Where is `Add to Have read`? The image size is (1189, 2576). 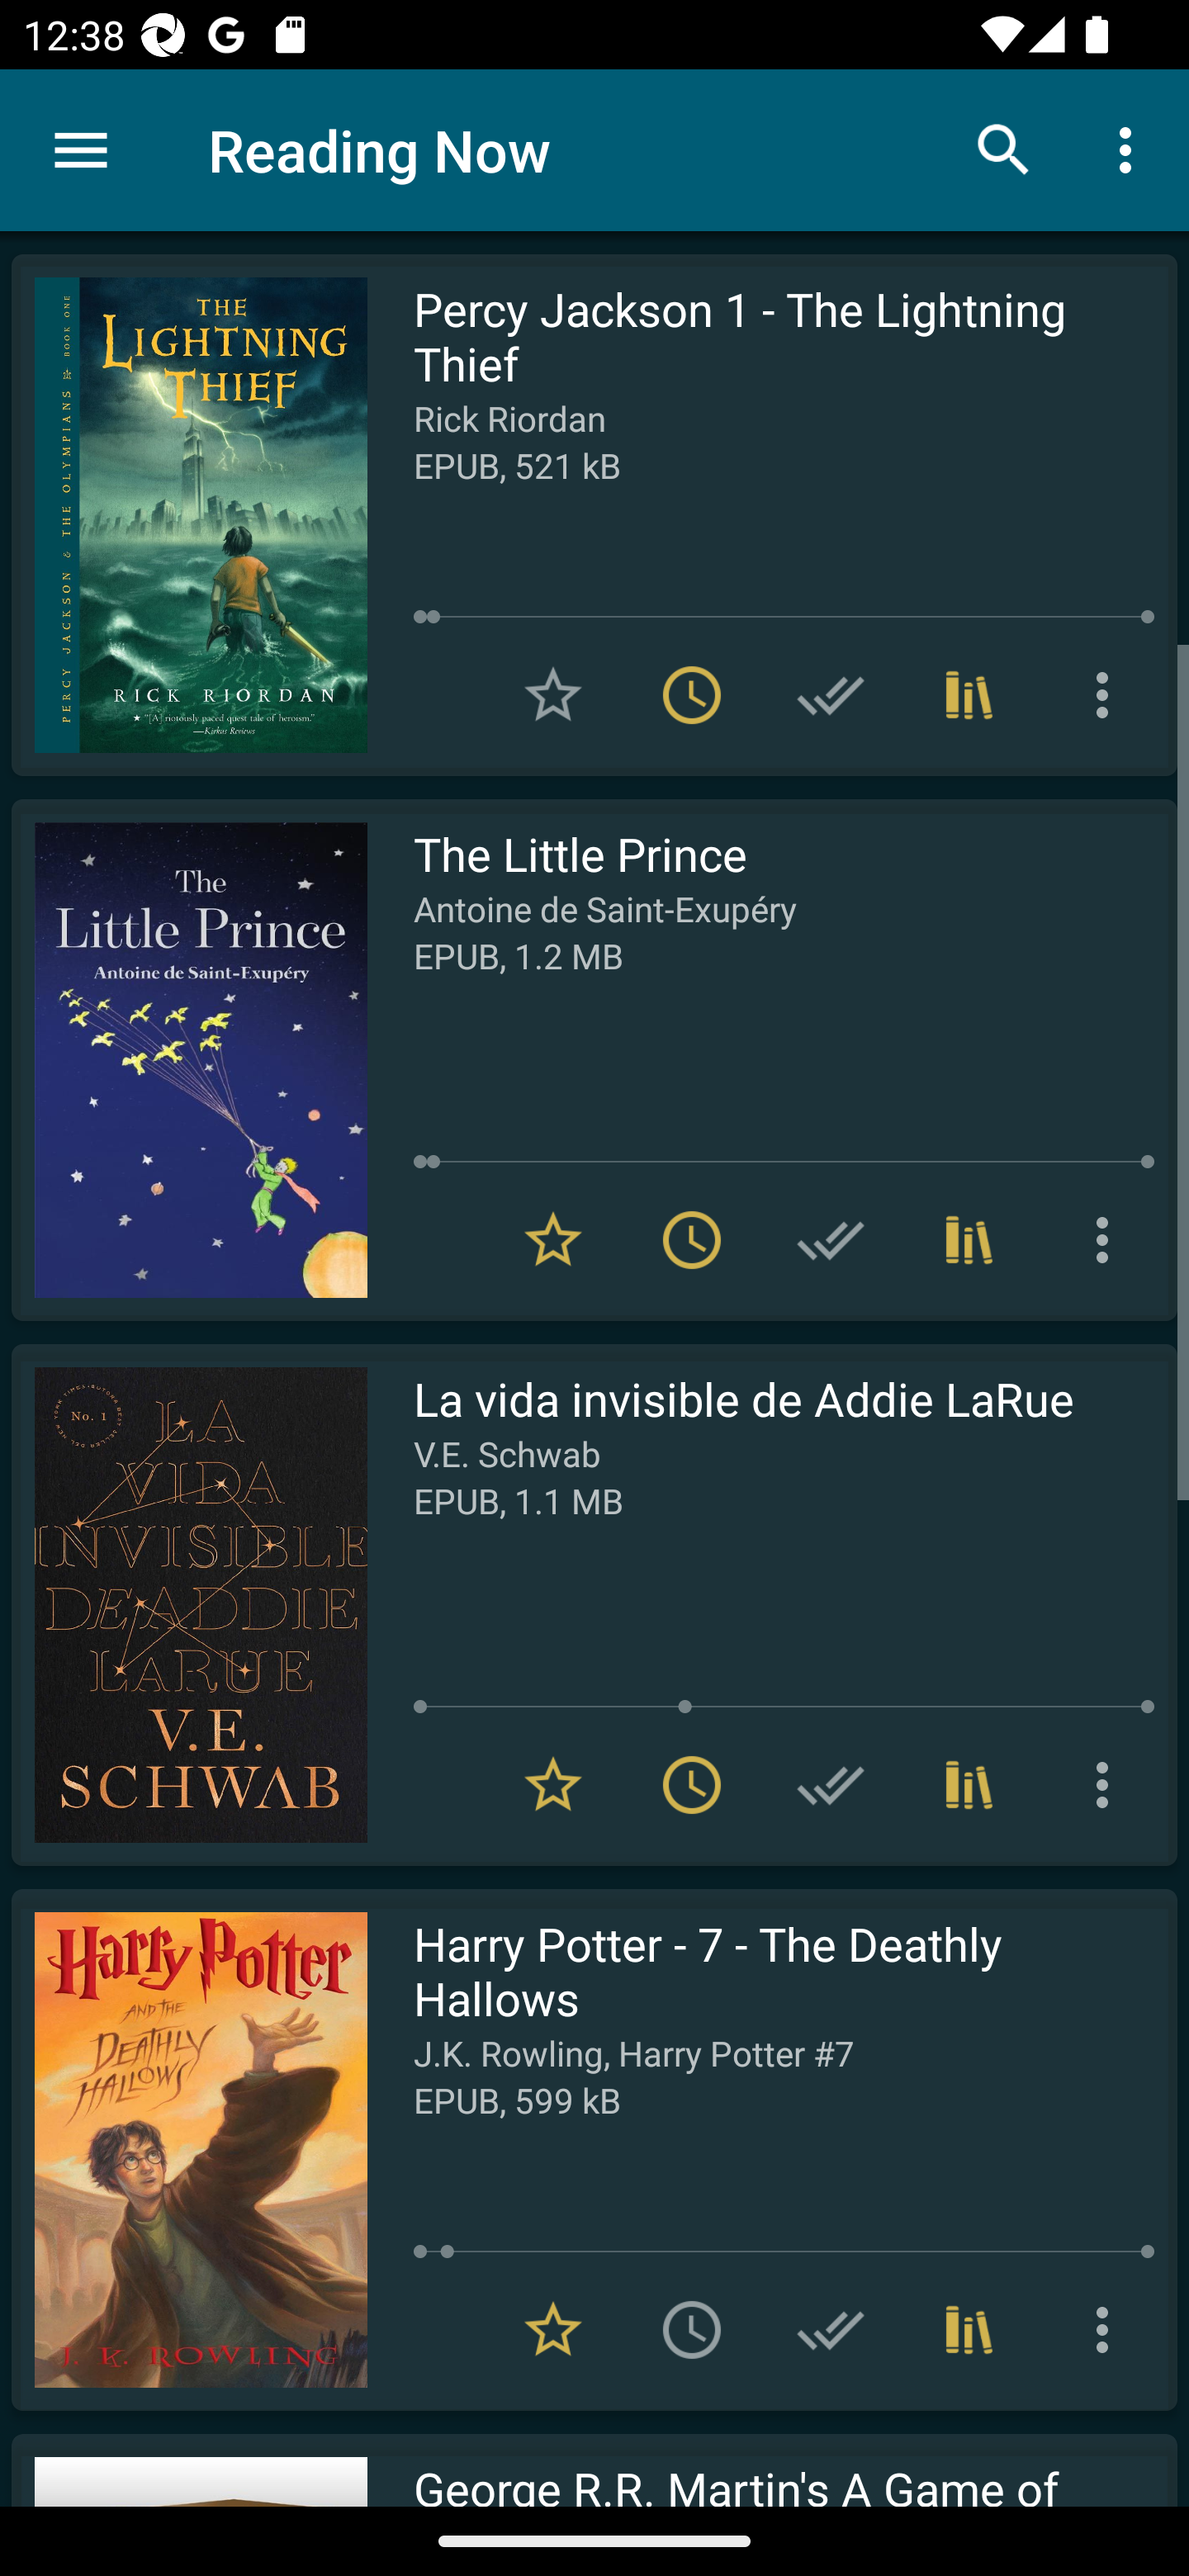
Add to Have read is located at coordinates (831, 1238).